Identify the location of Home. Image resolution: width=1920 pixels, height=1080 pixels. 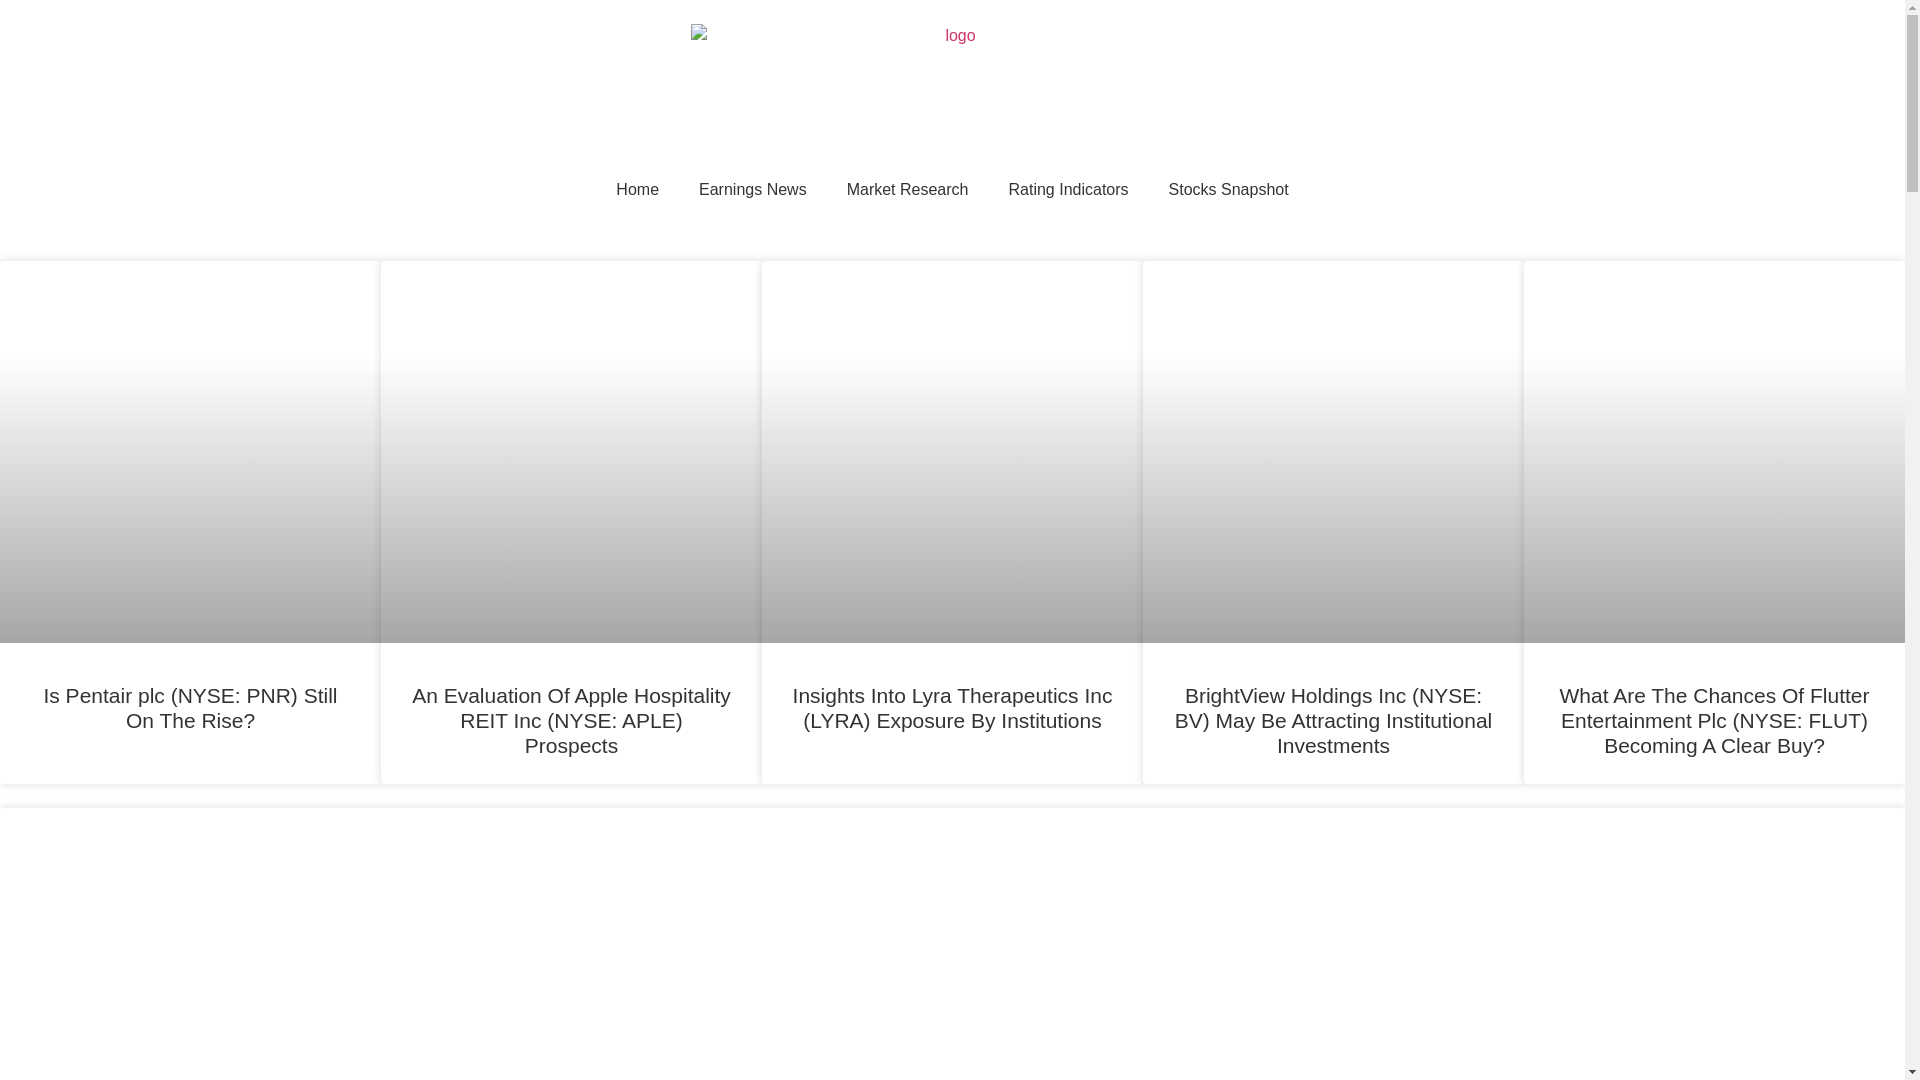
(637, 190).